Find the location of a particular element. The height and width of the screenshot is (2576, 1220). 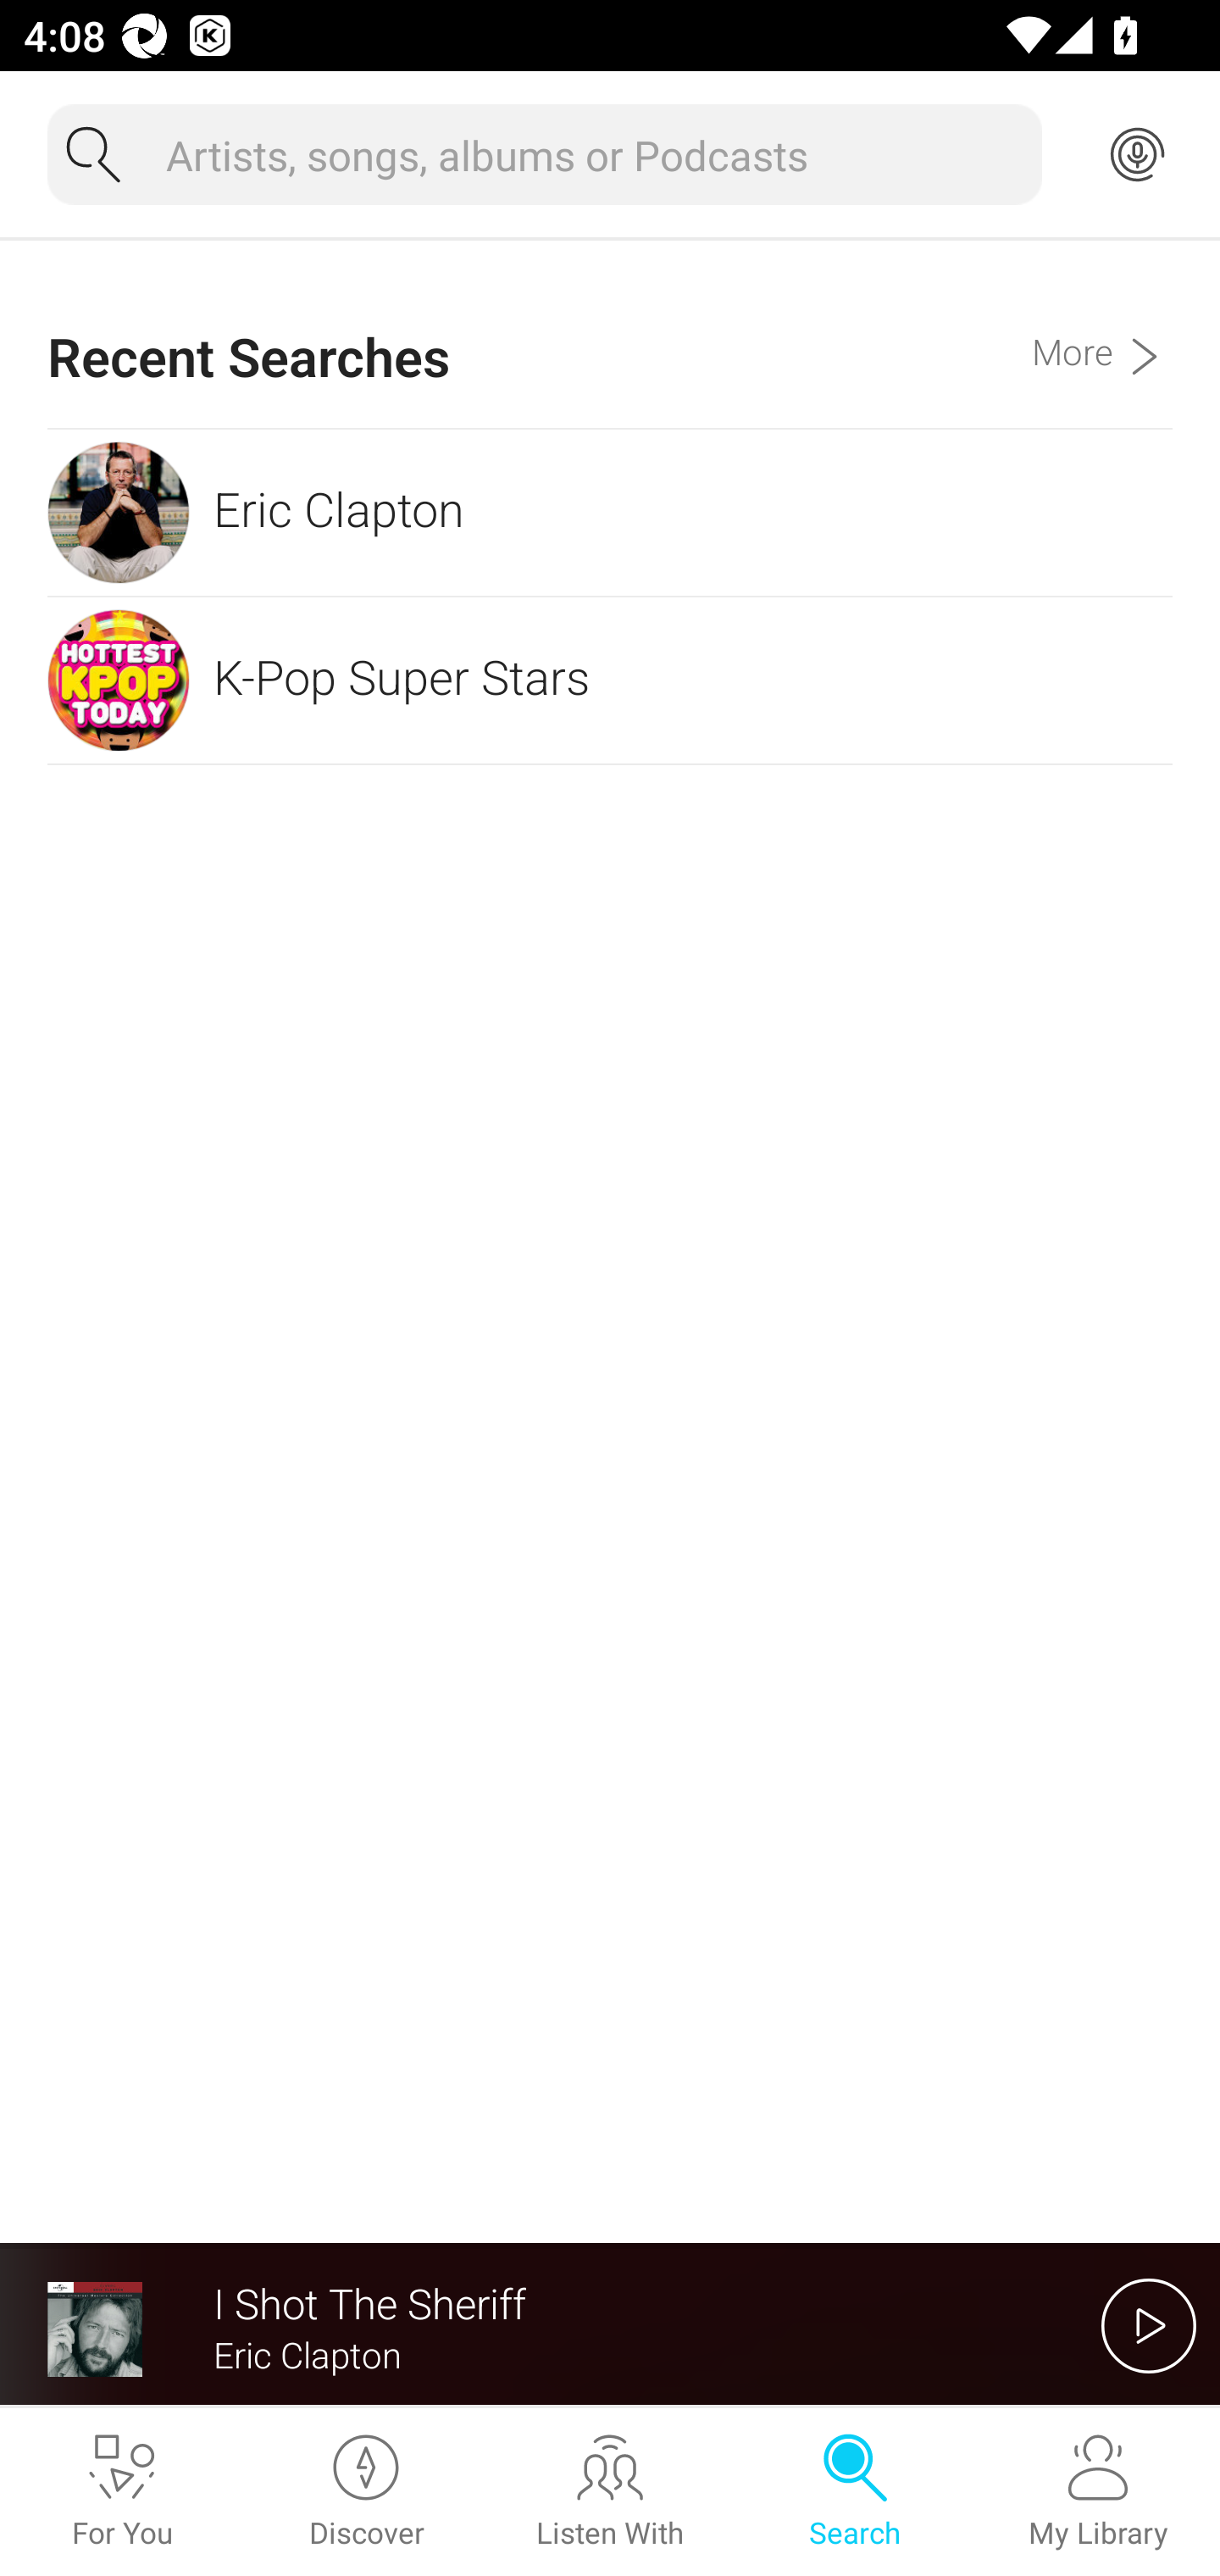

Listen With is located at coordinates (610, 2492).